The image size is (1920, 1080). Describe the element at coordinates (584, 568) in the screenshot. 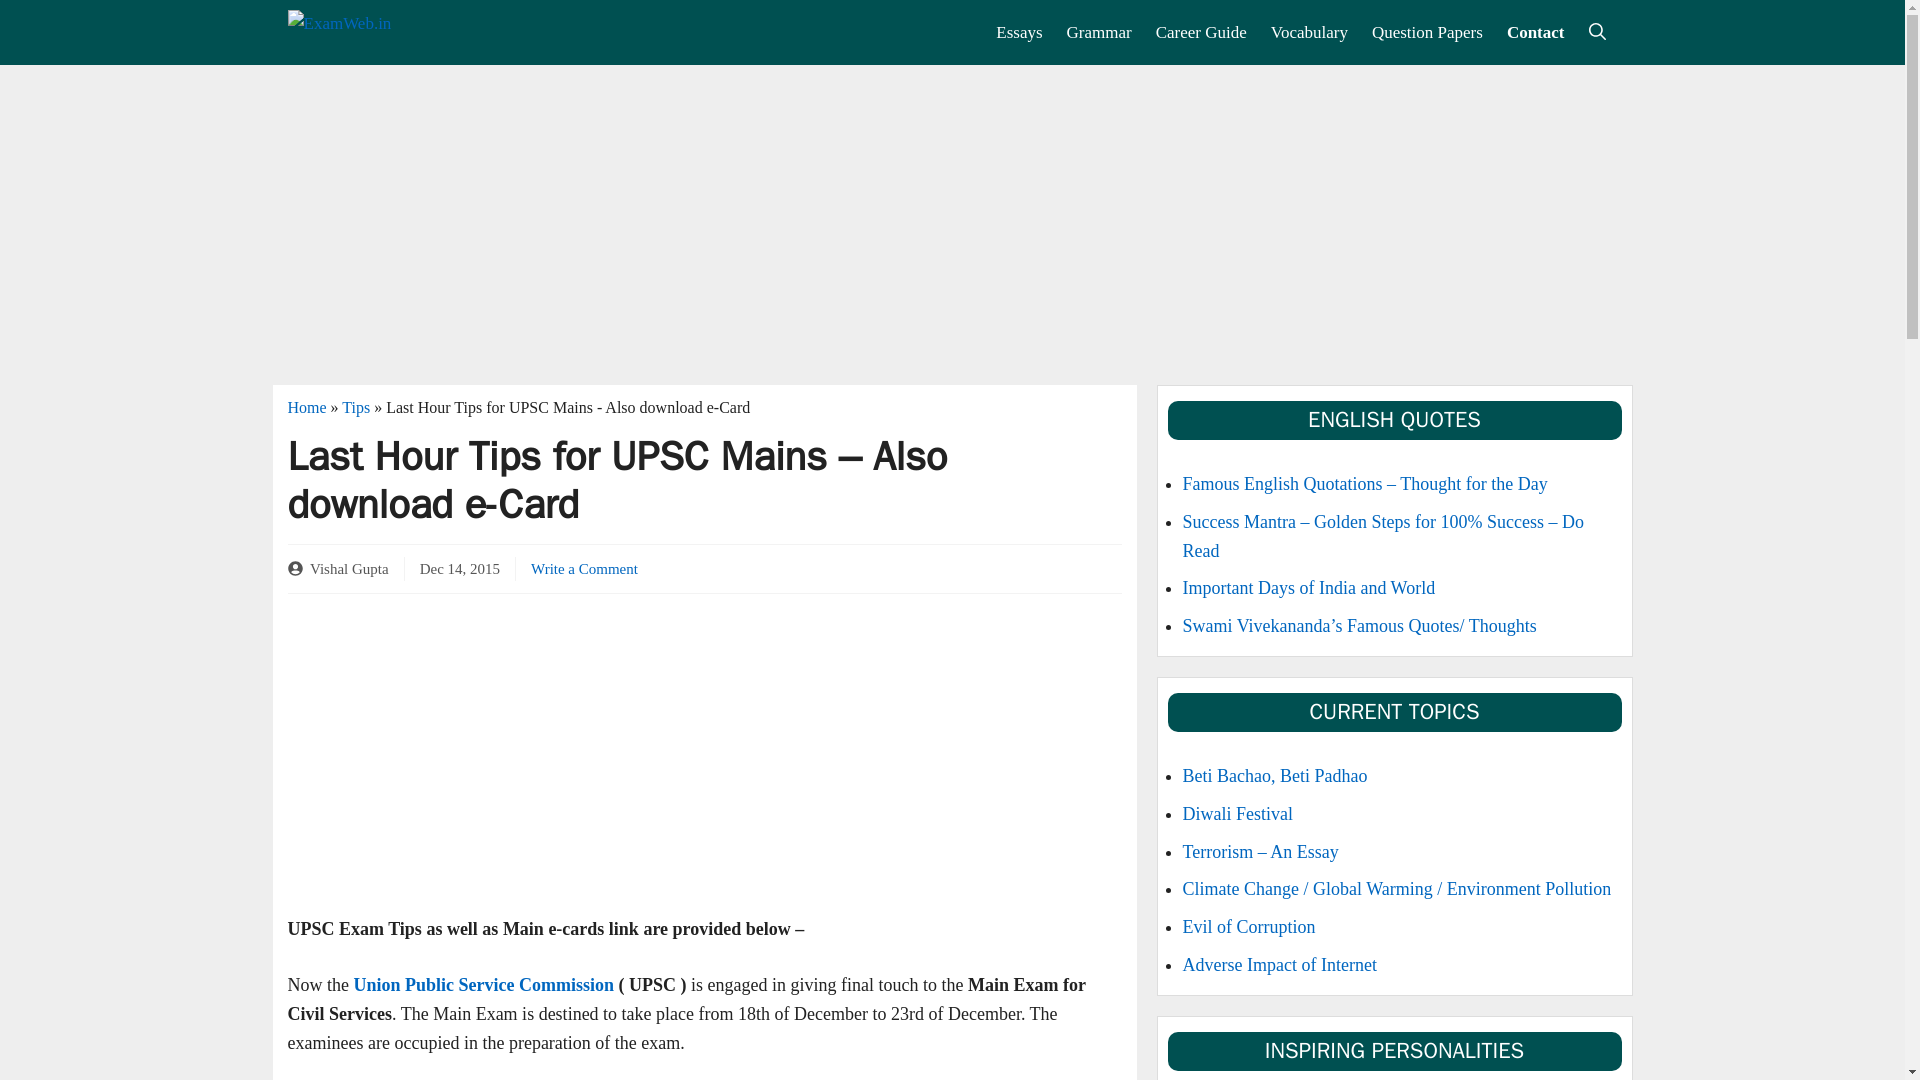

I see `Write a Comment` at that location.